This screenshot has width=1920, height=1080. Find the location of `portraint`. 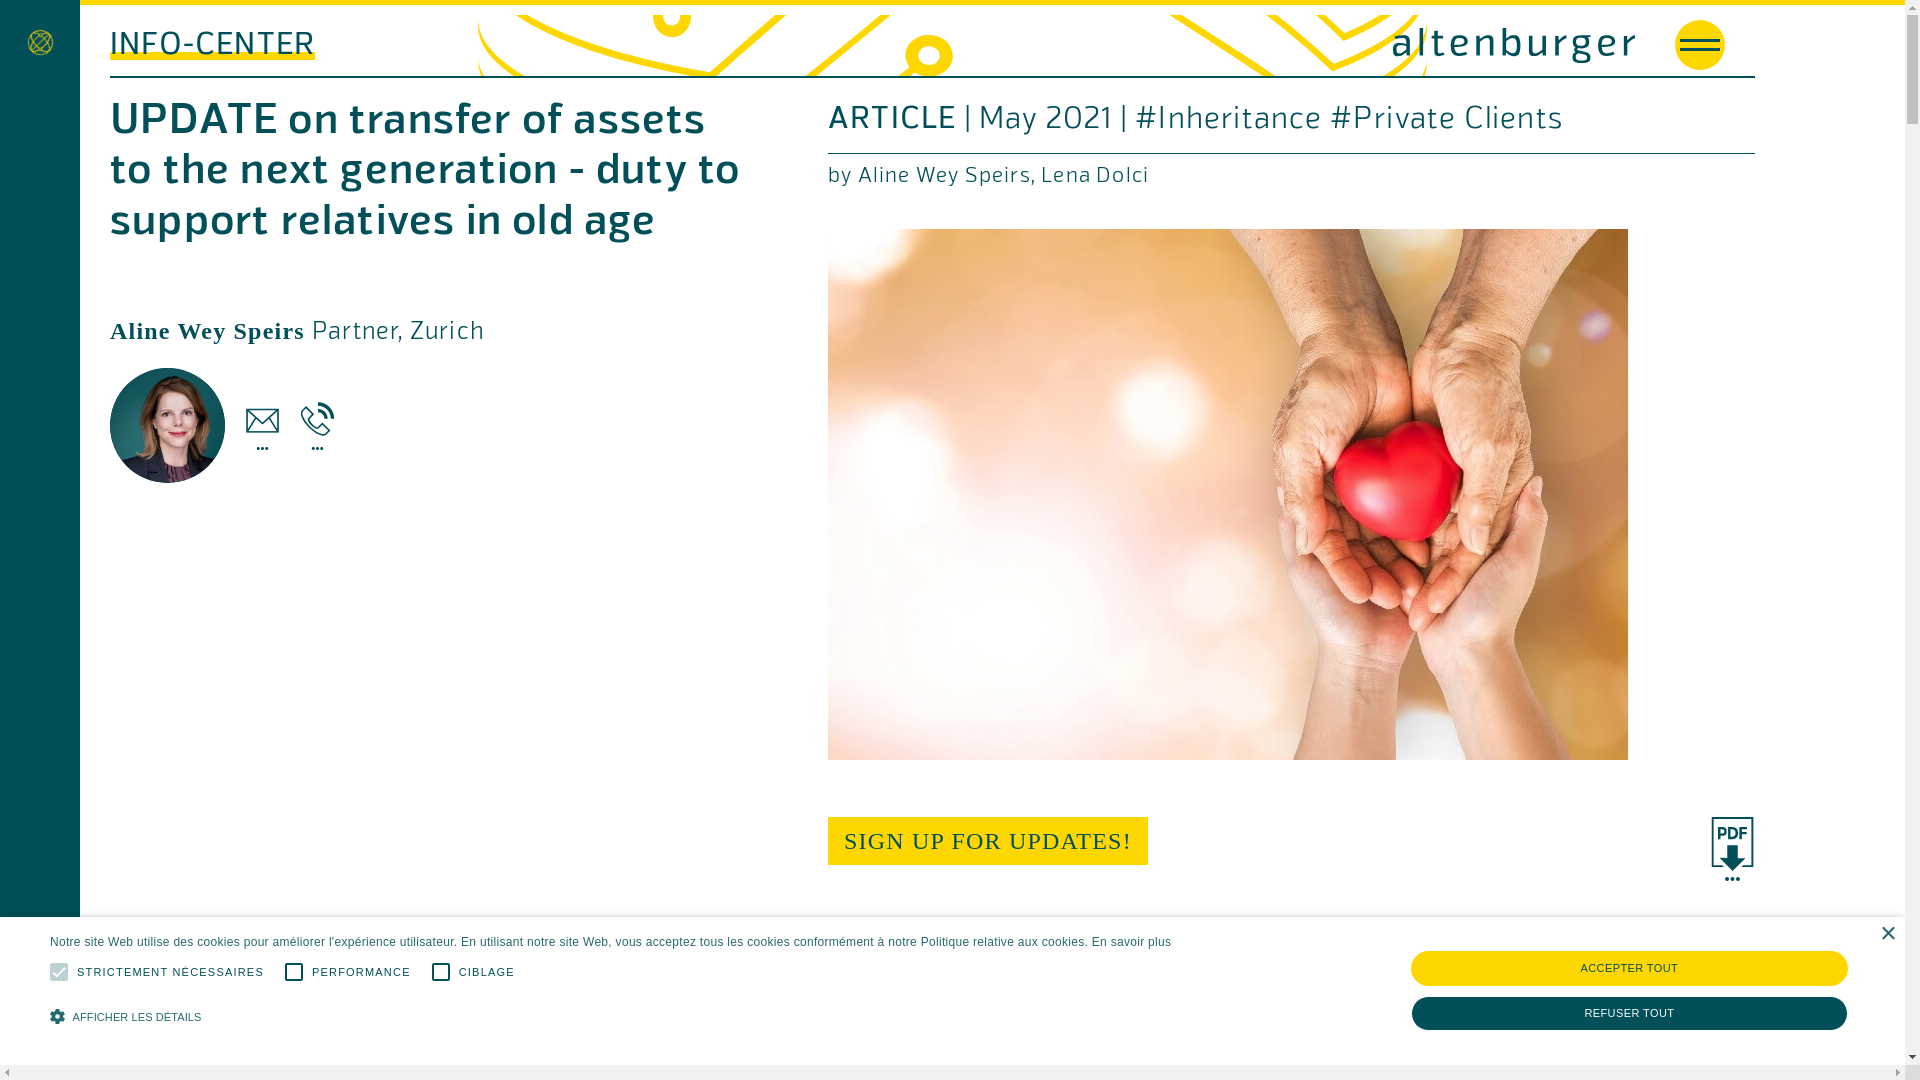

portraint is located at coordinates (168, 426).